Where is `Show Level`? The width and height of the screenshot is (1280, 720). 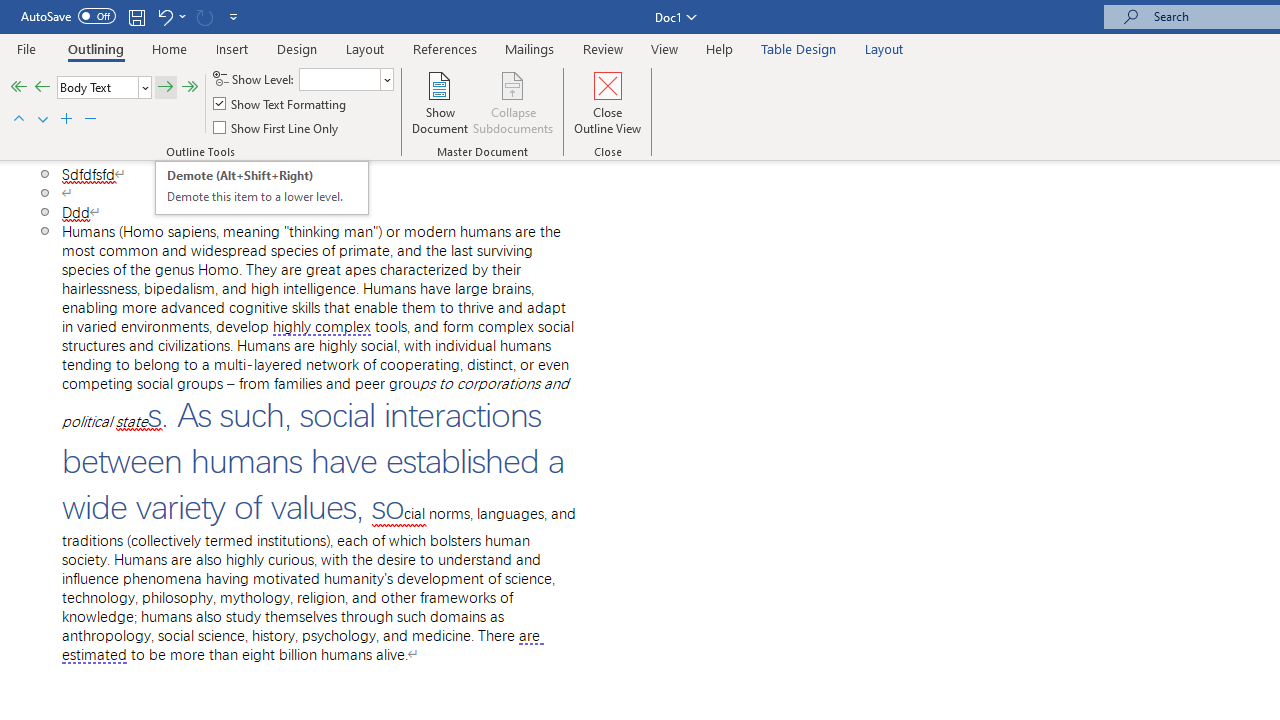 Show Level is located at coordinates (346, 78).